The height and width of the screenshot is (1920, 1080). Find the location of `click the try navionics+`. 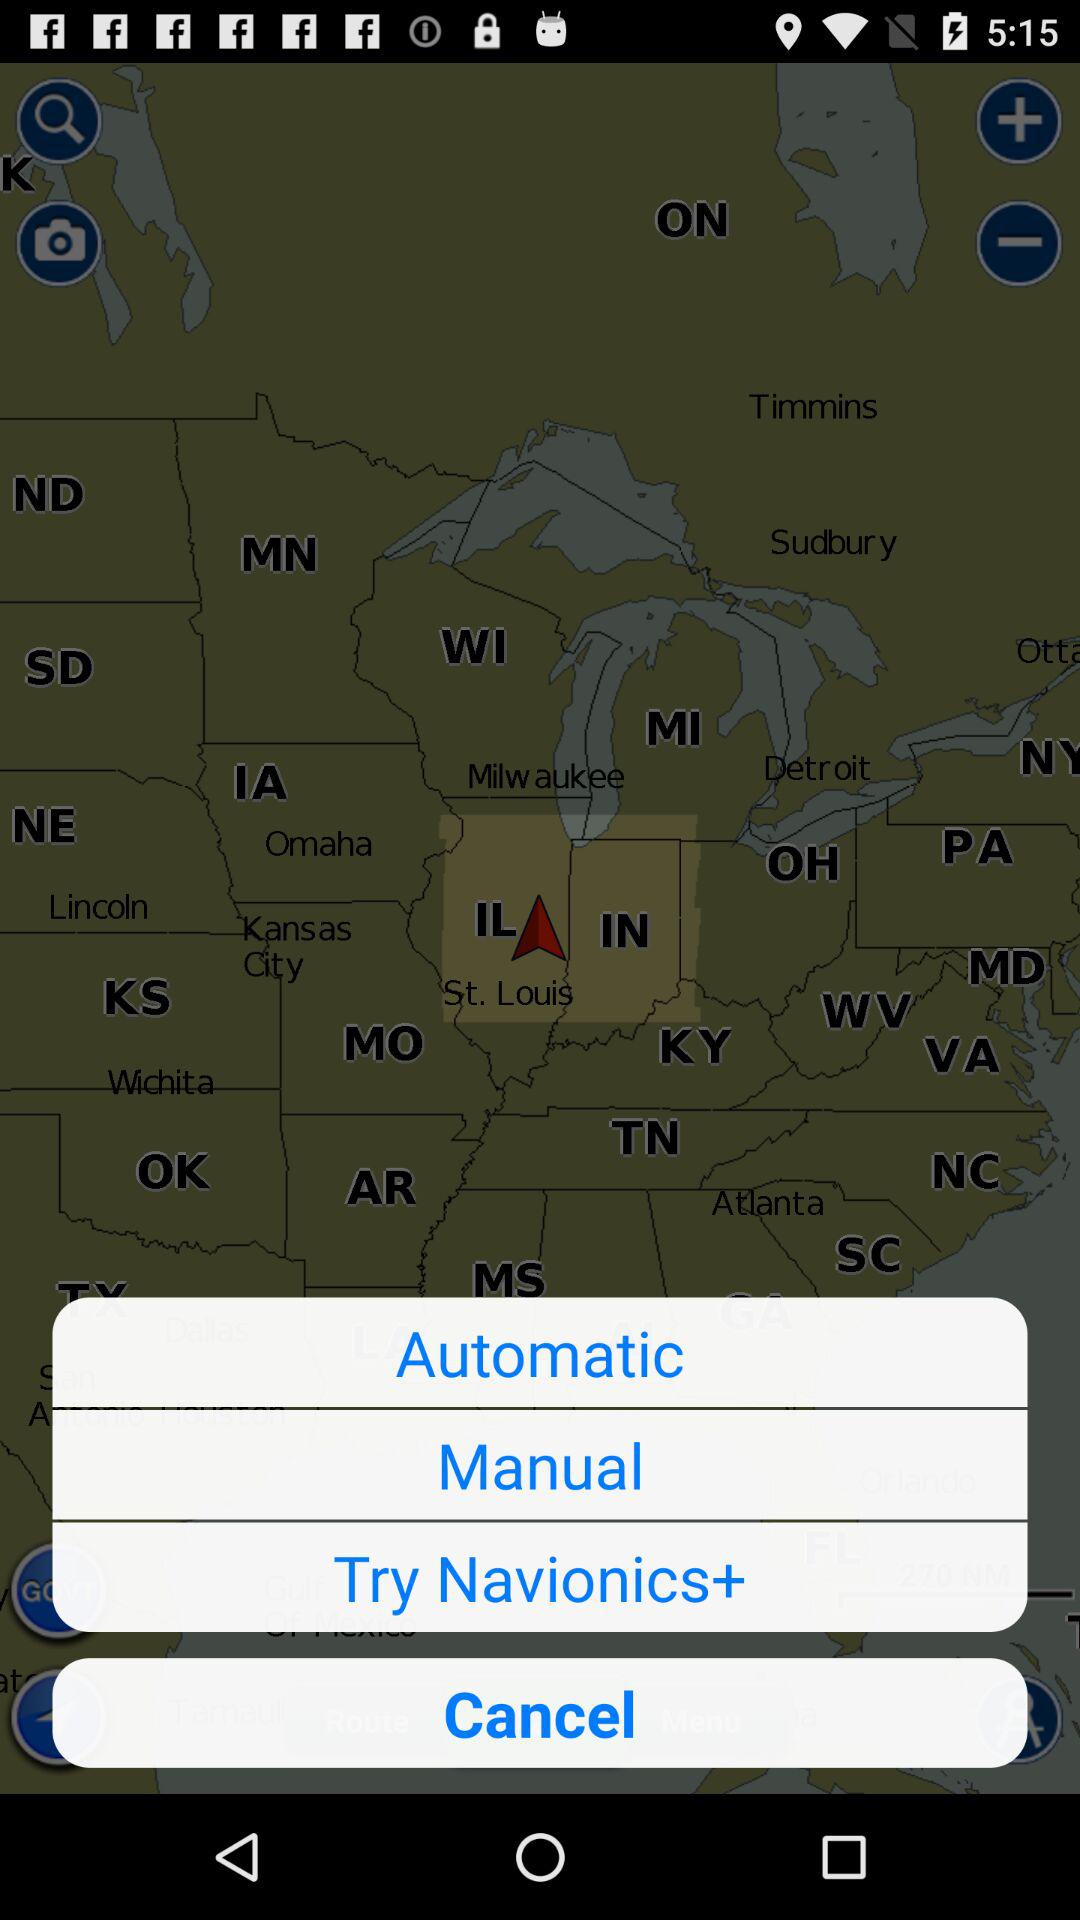

click the try navionics+ is located at coordinates (540, 1577).